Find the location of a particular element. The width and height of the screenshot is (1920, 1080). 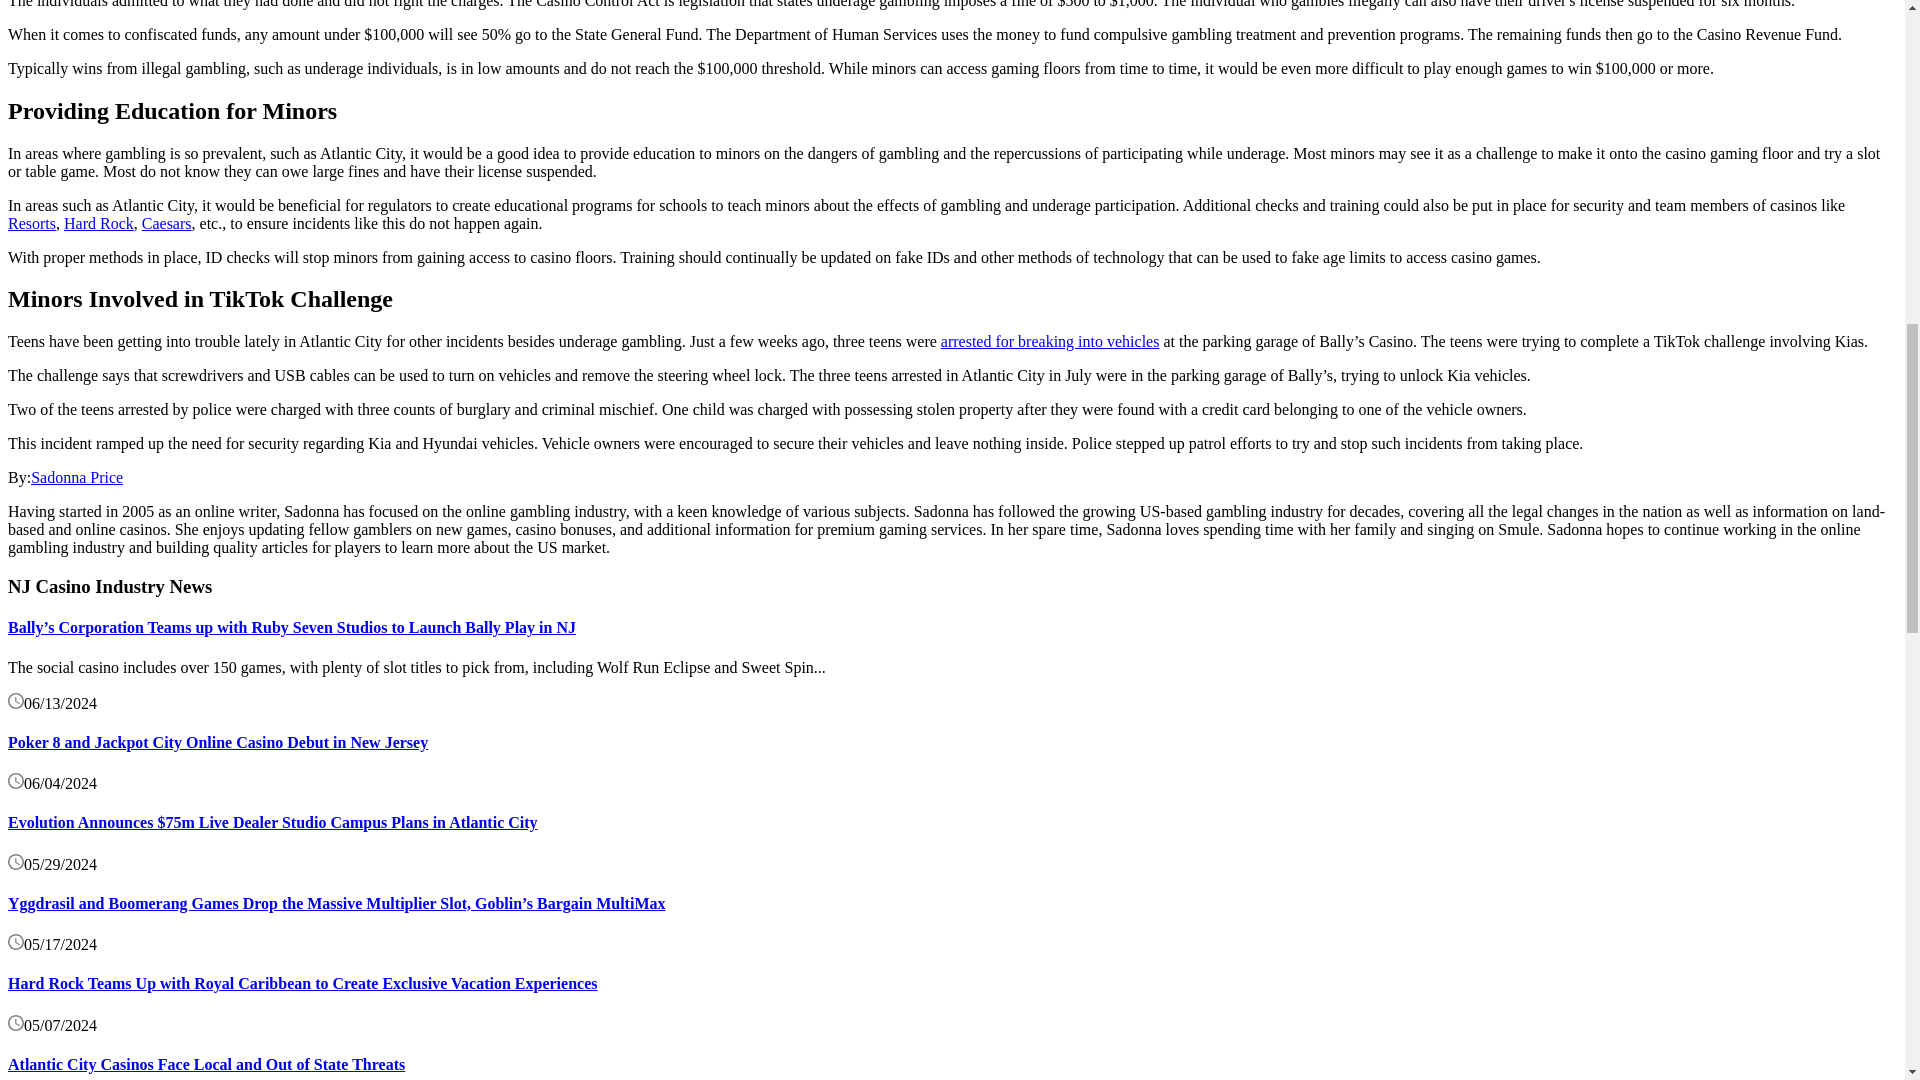

Resorts is located at coordinates (31, 223).